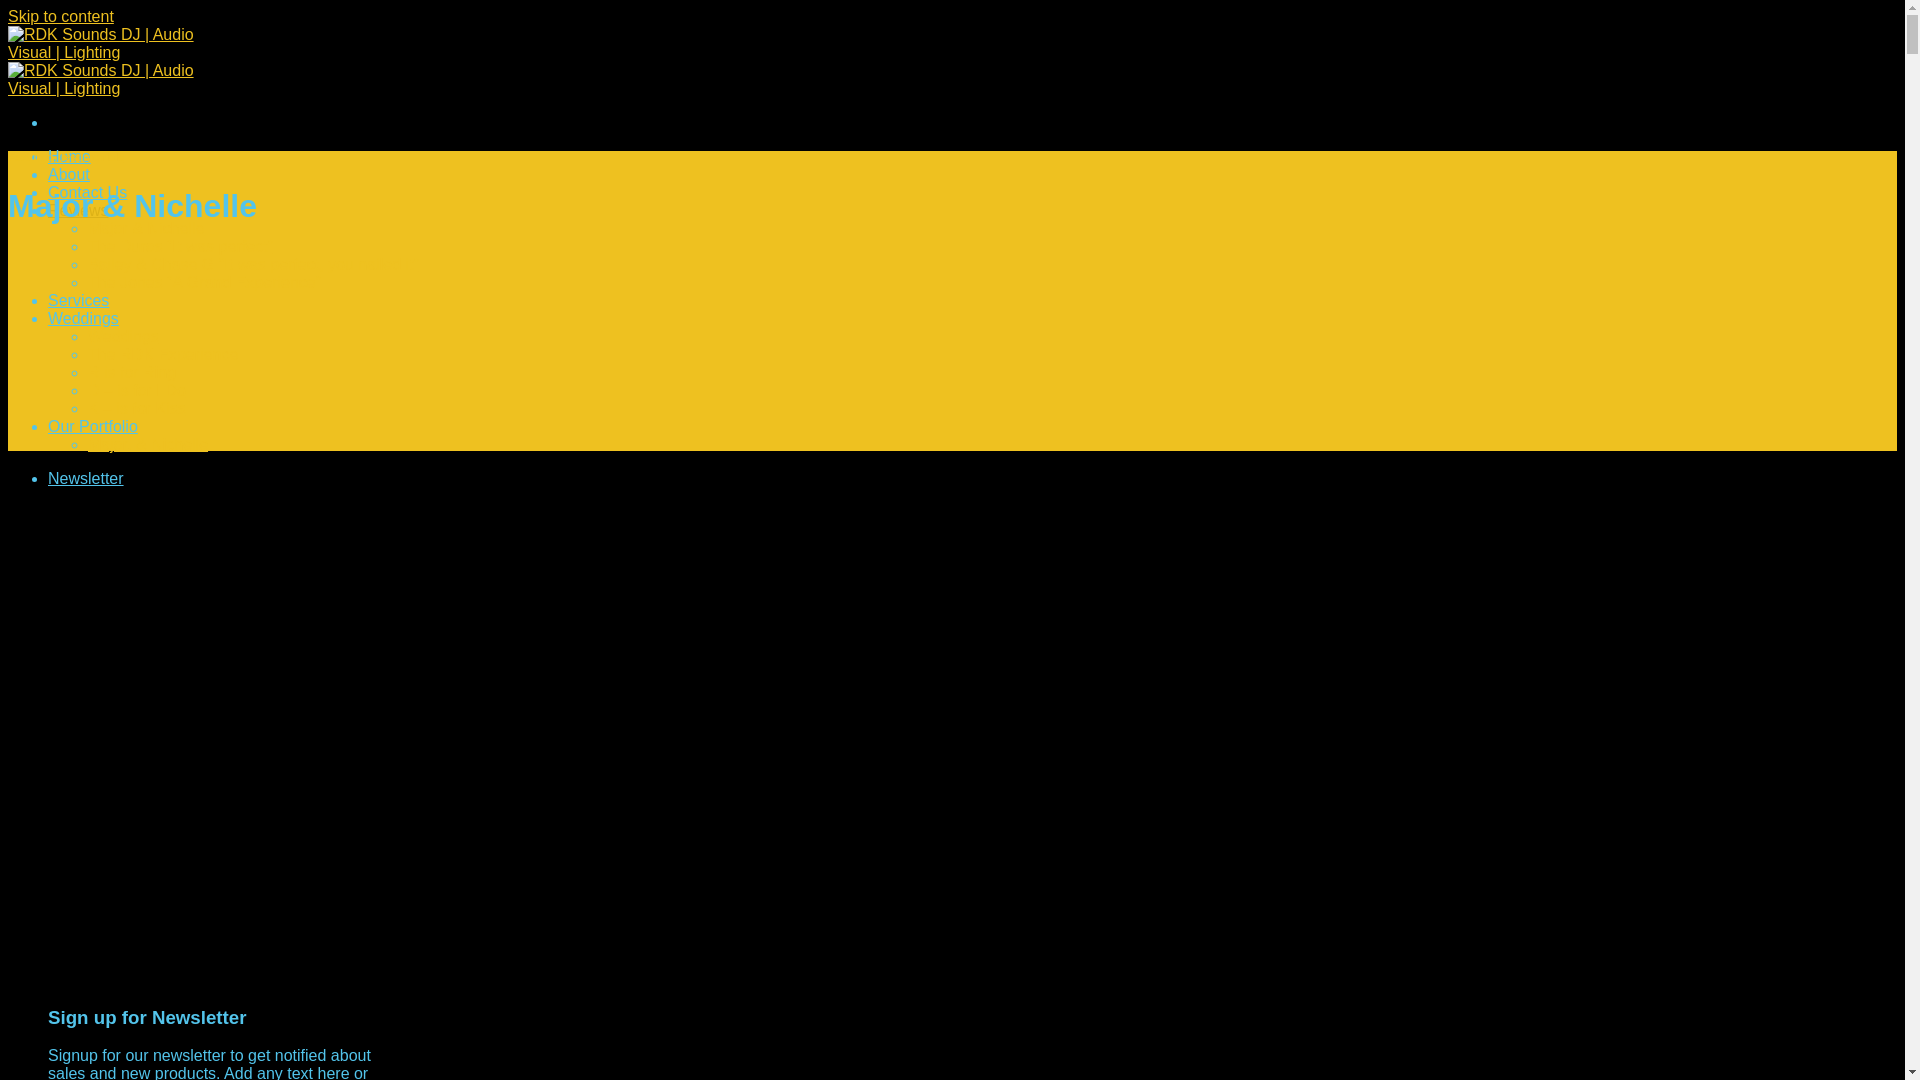 The width and height of the screenshot is (1920, 1080). I want to click on About, so click(69, 174).